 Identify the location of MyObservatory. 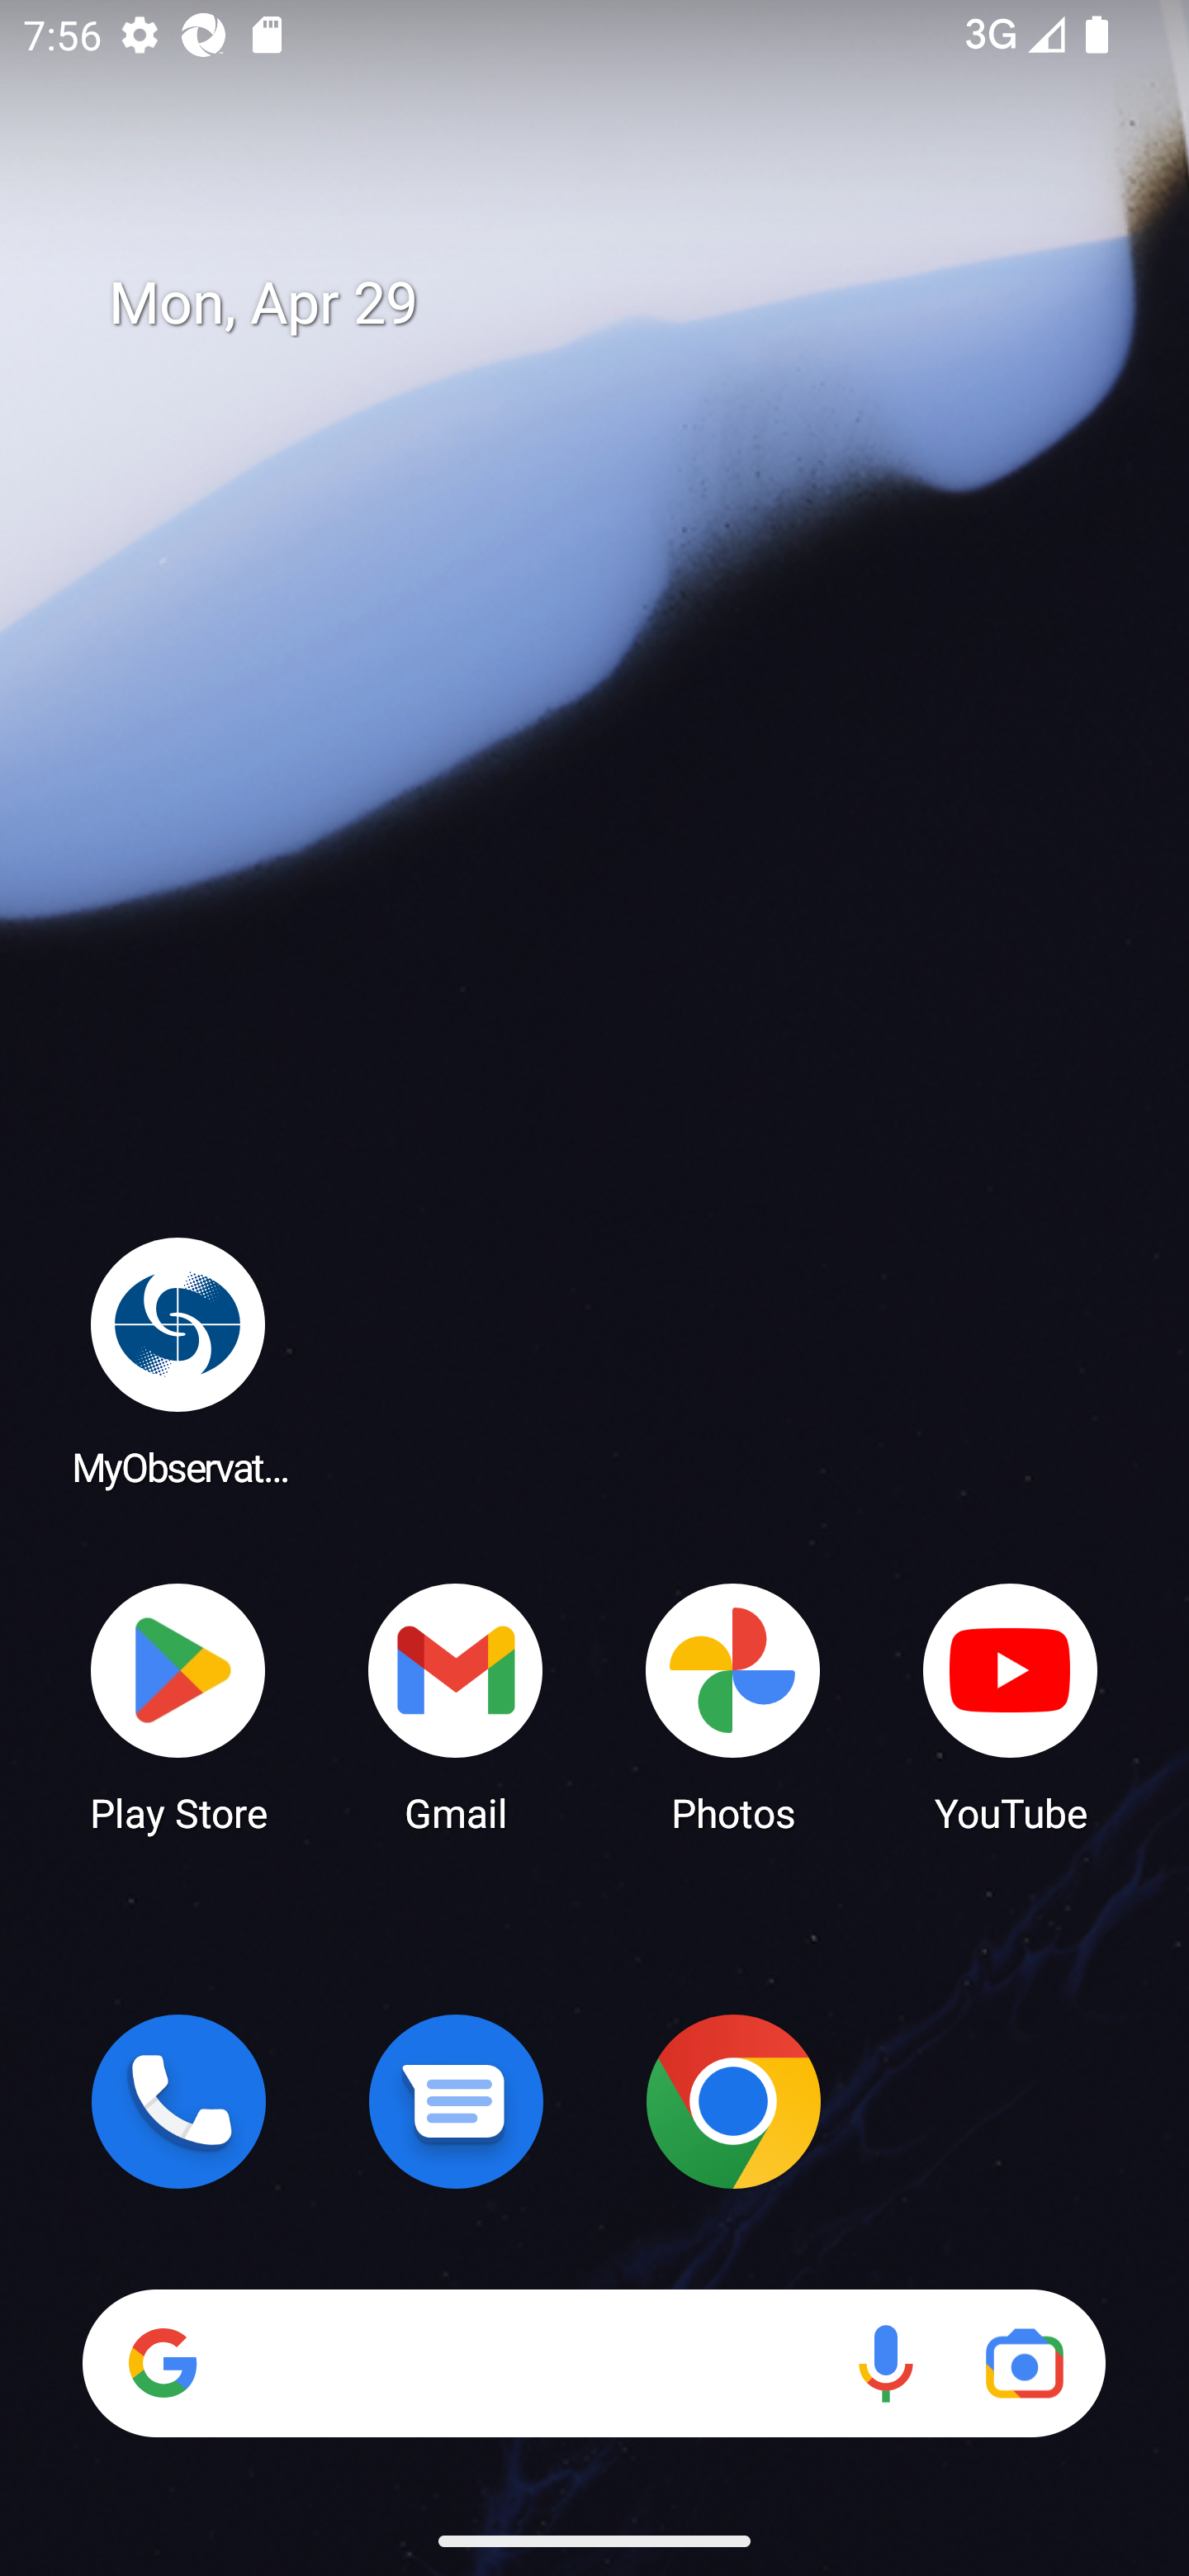
(178, 1361).